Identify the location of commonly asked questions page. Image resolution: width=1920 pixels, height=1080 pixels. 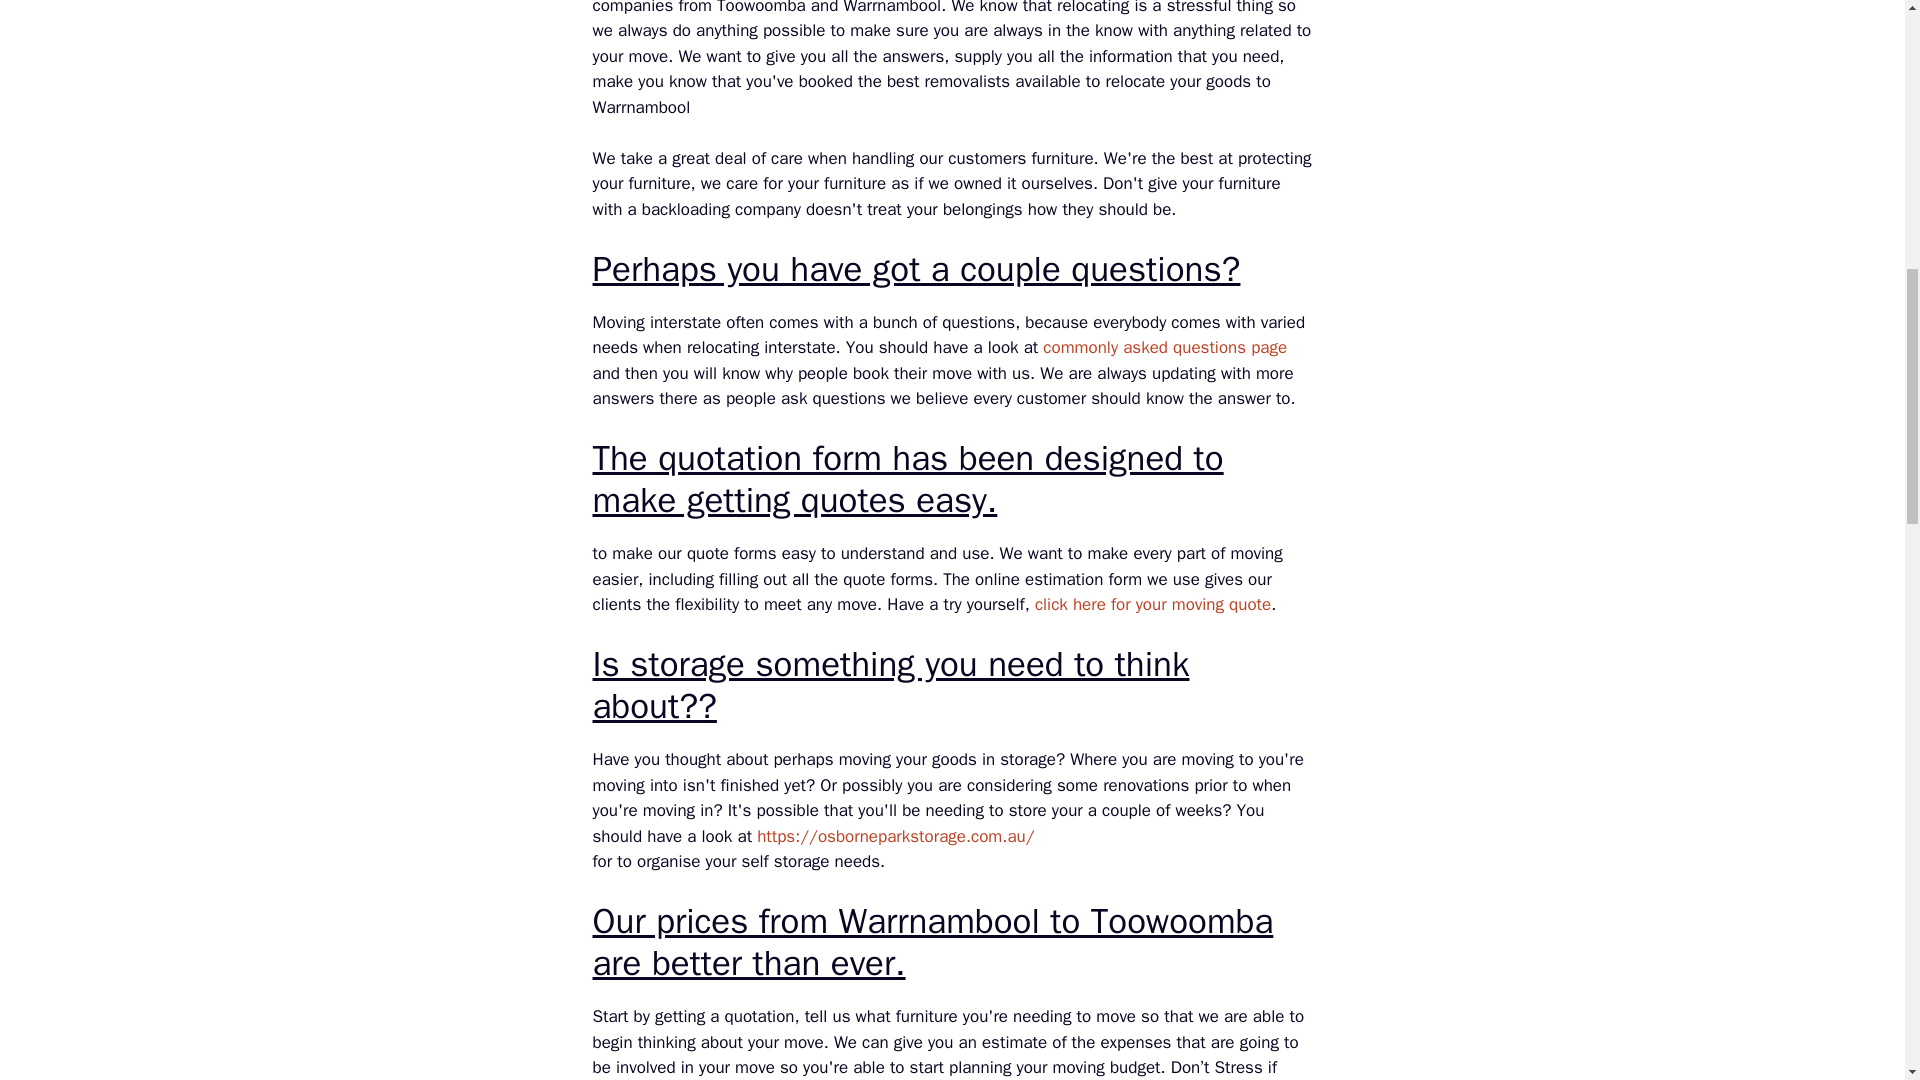
(1164, 346).